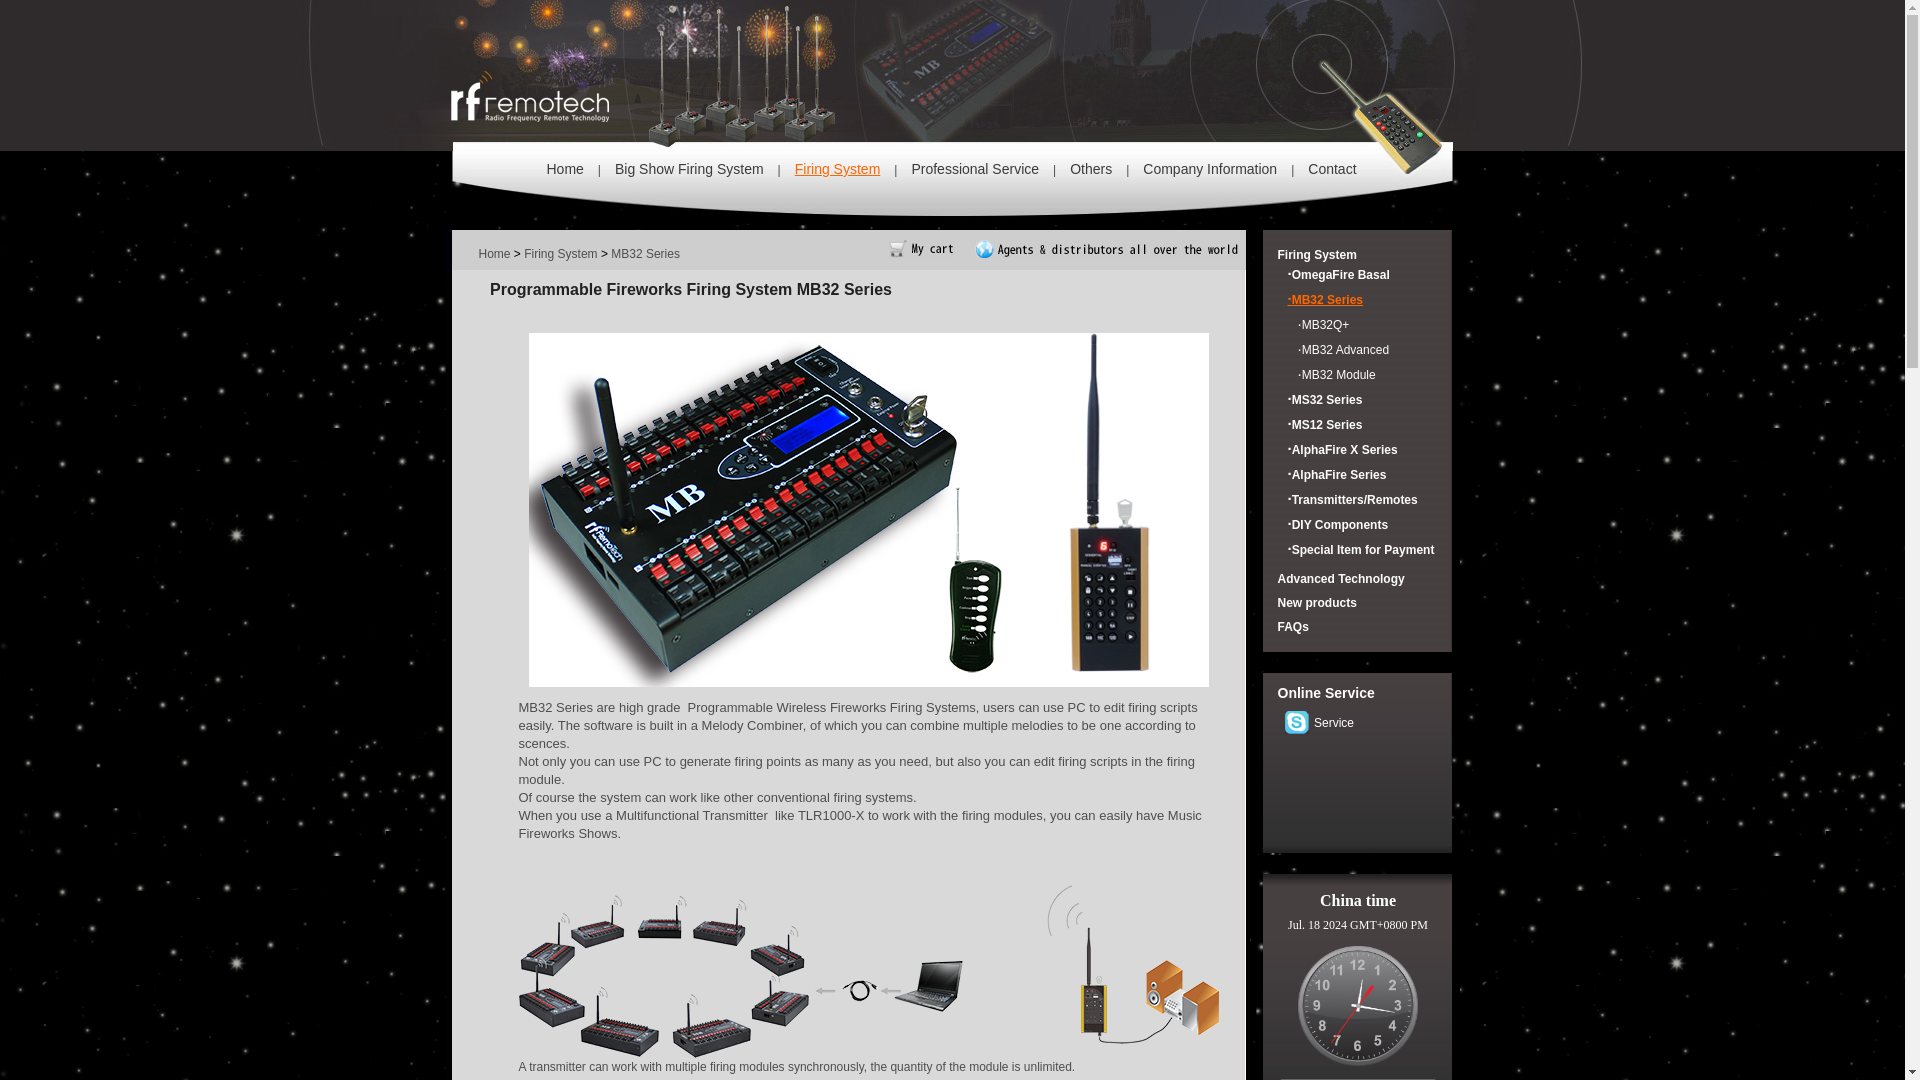 The image size is (1920, 1080). What do you see at coordinates (838, 168) in the screenshot?
I see `Firing System` at bounding box center [838, 168].